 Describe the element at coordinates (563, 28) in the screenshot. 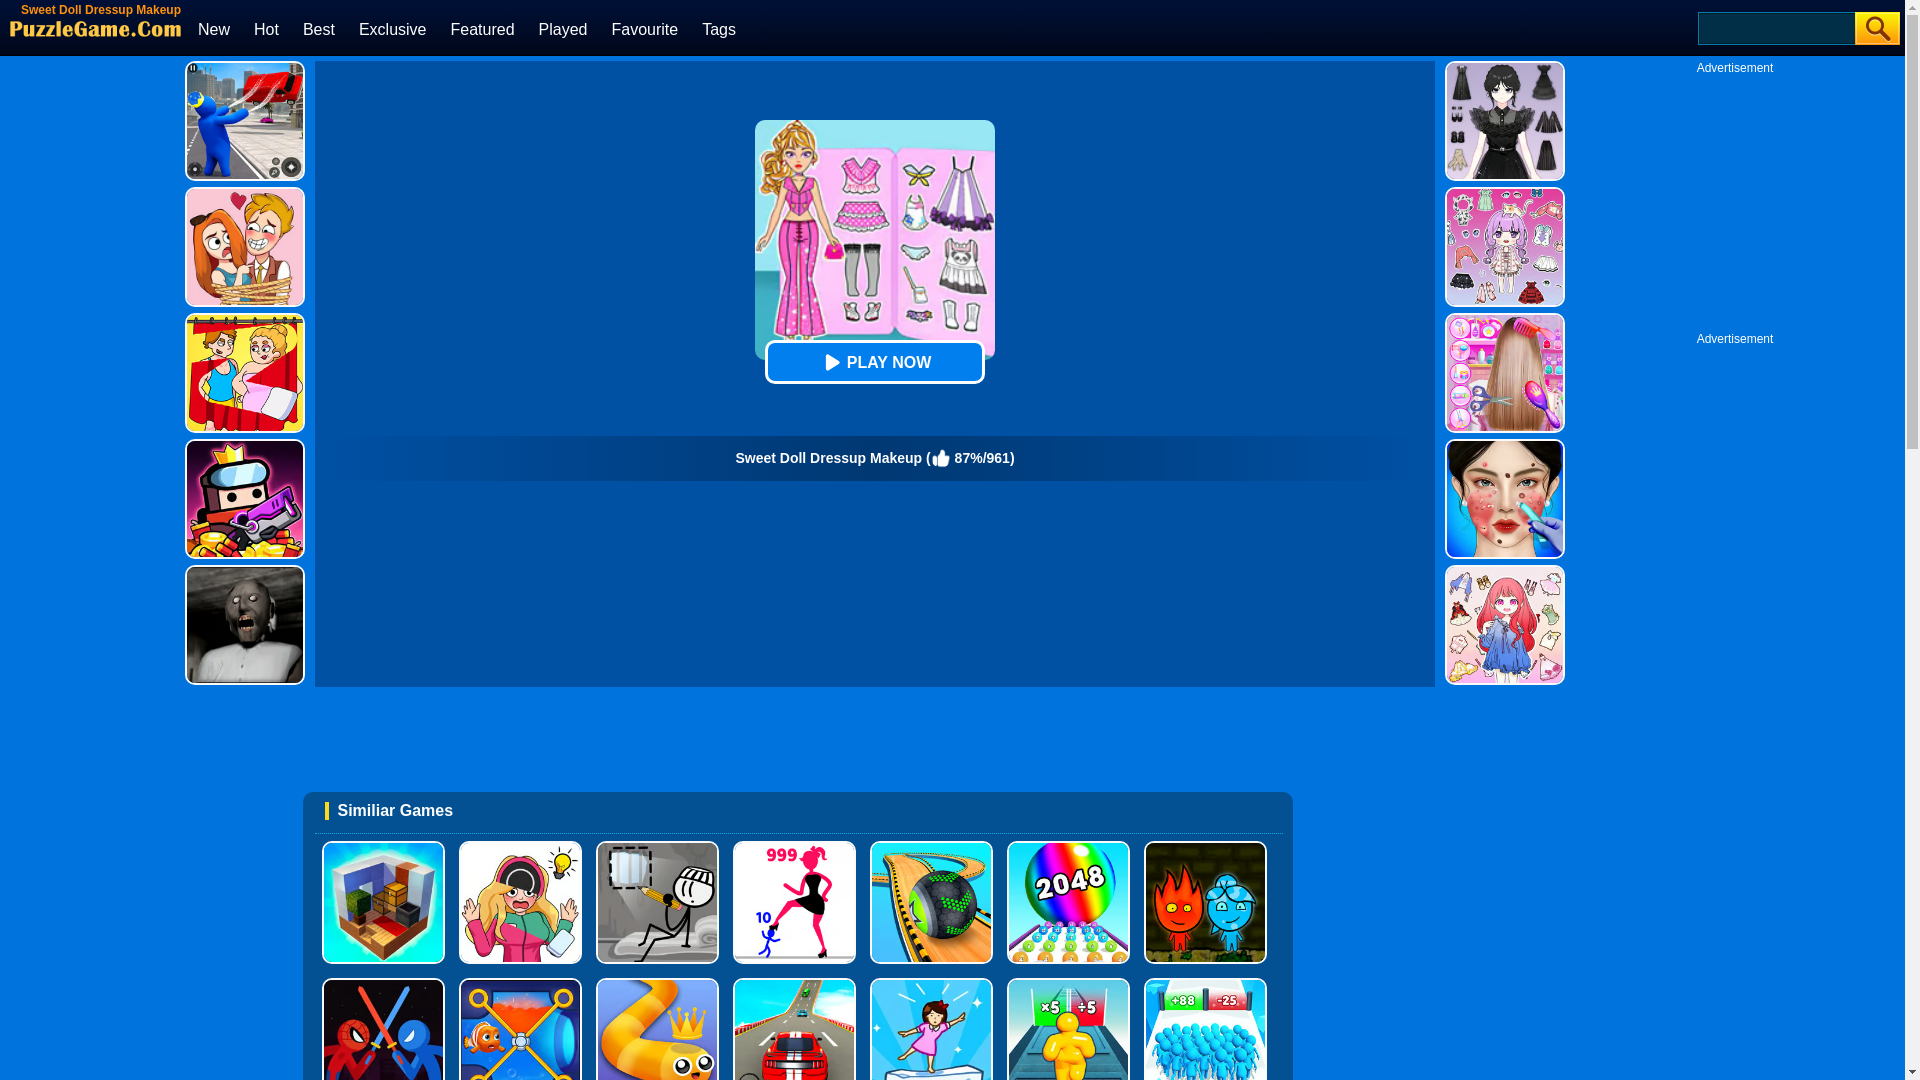

I see `Played` at that location.